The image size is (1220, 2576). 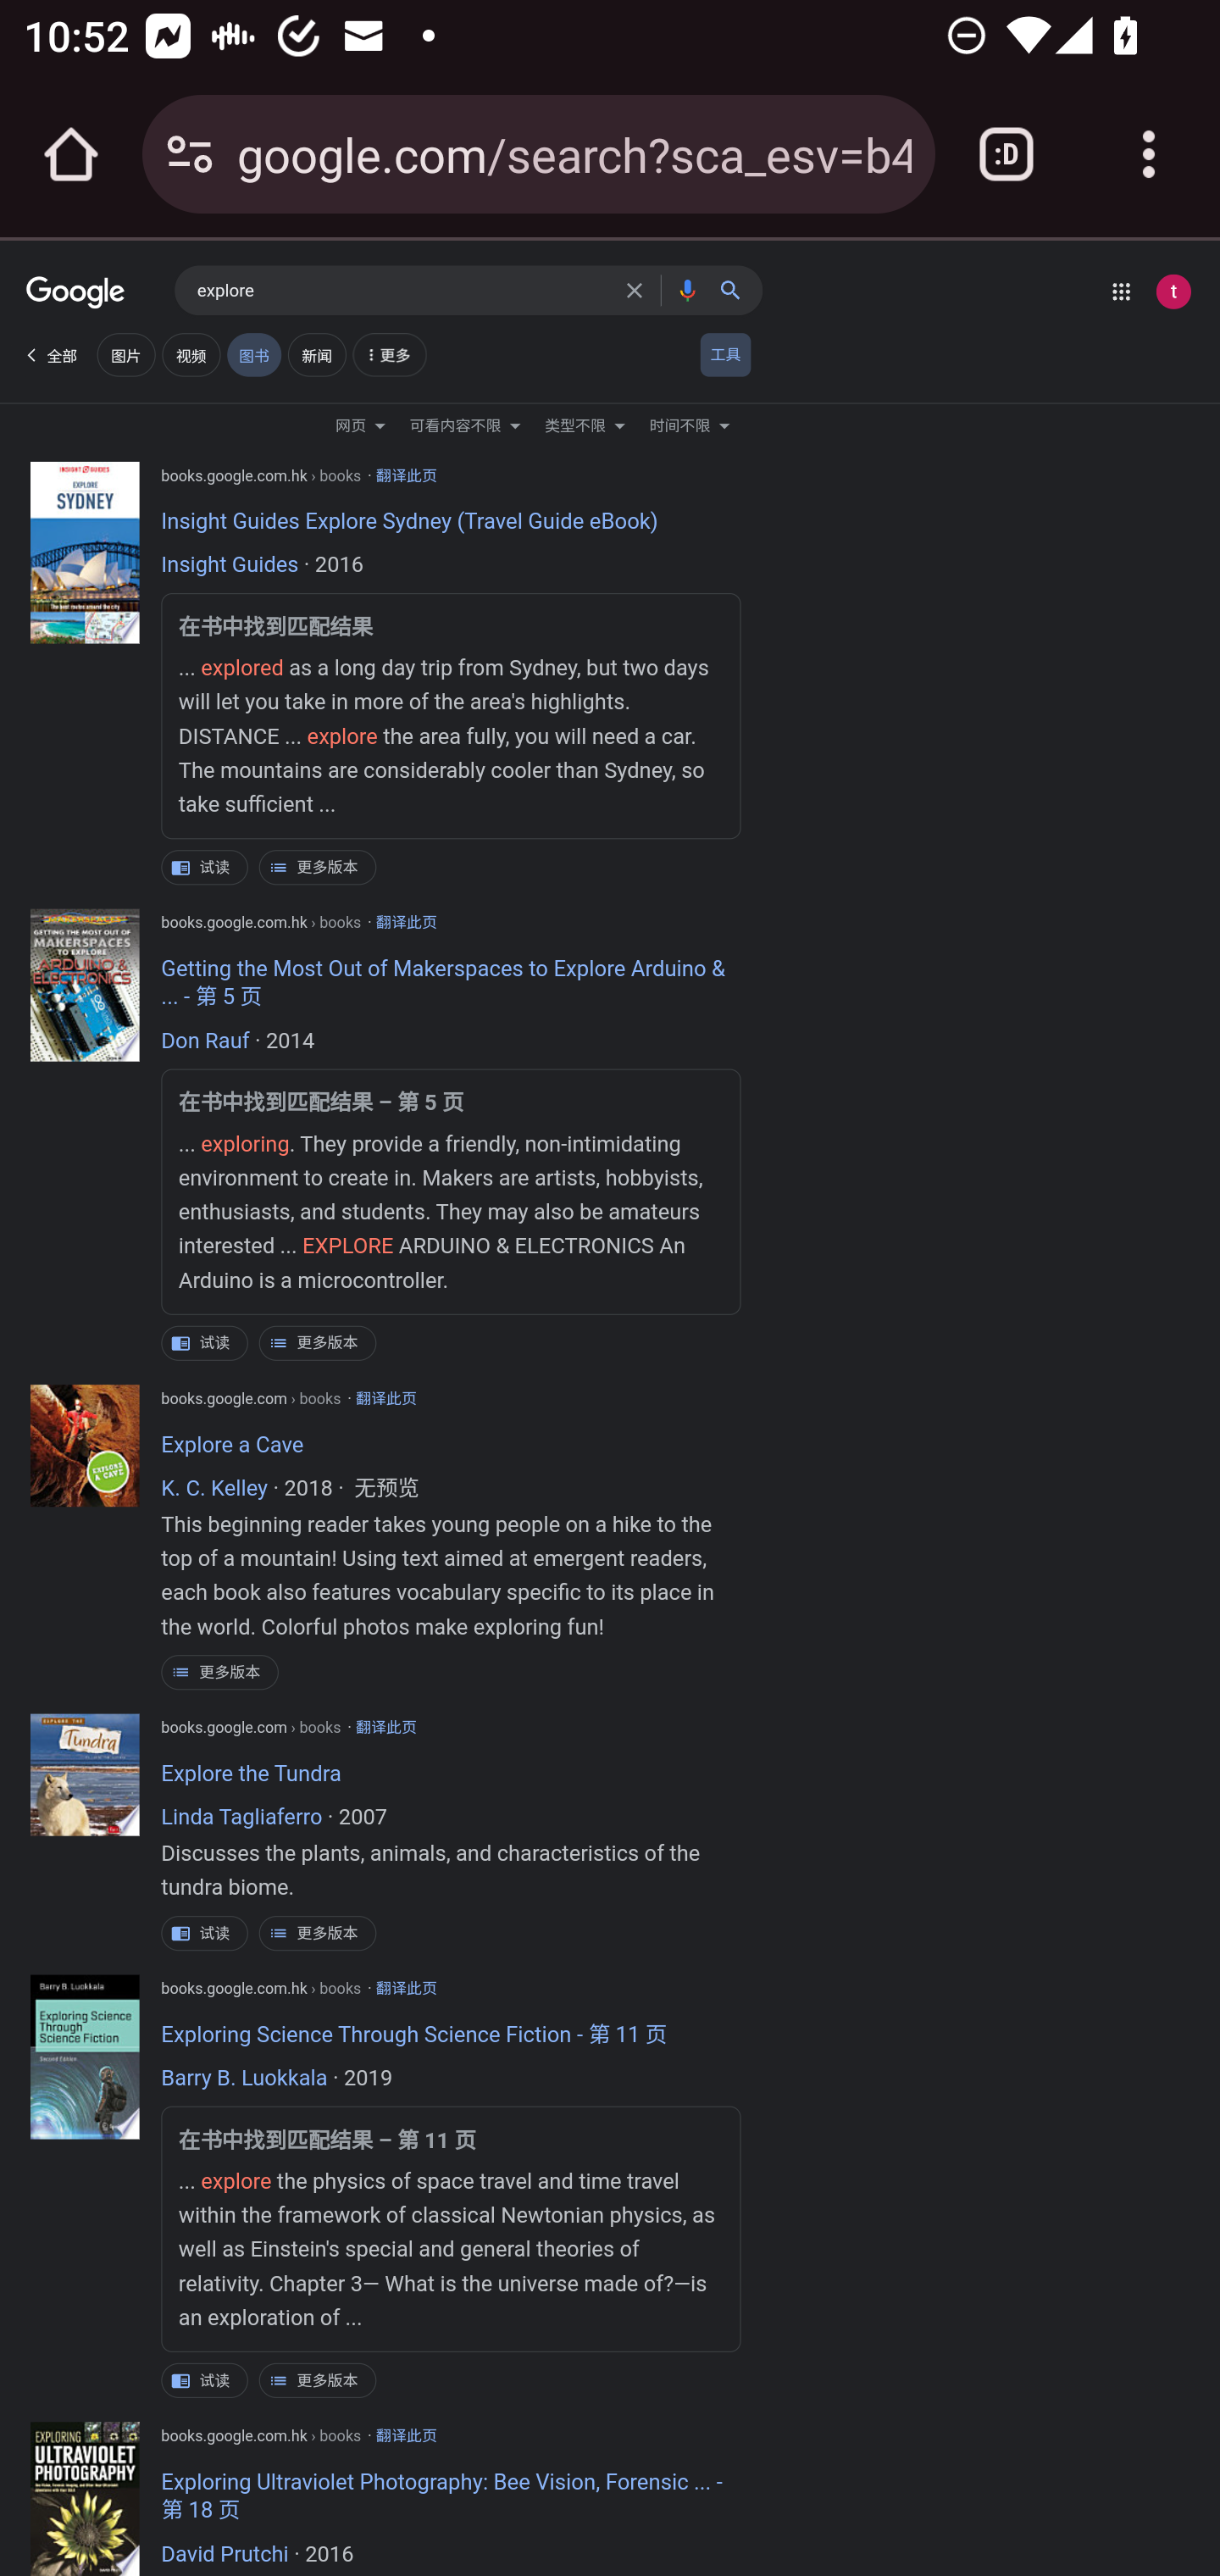 I want to click on 清除, so click(x=639, y=290).